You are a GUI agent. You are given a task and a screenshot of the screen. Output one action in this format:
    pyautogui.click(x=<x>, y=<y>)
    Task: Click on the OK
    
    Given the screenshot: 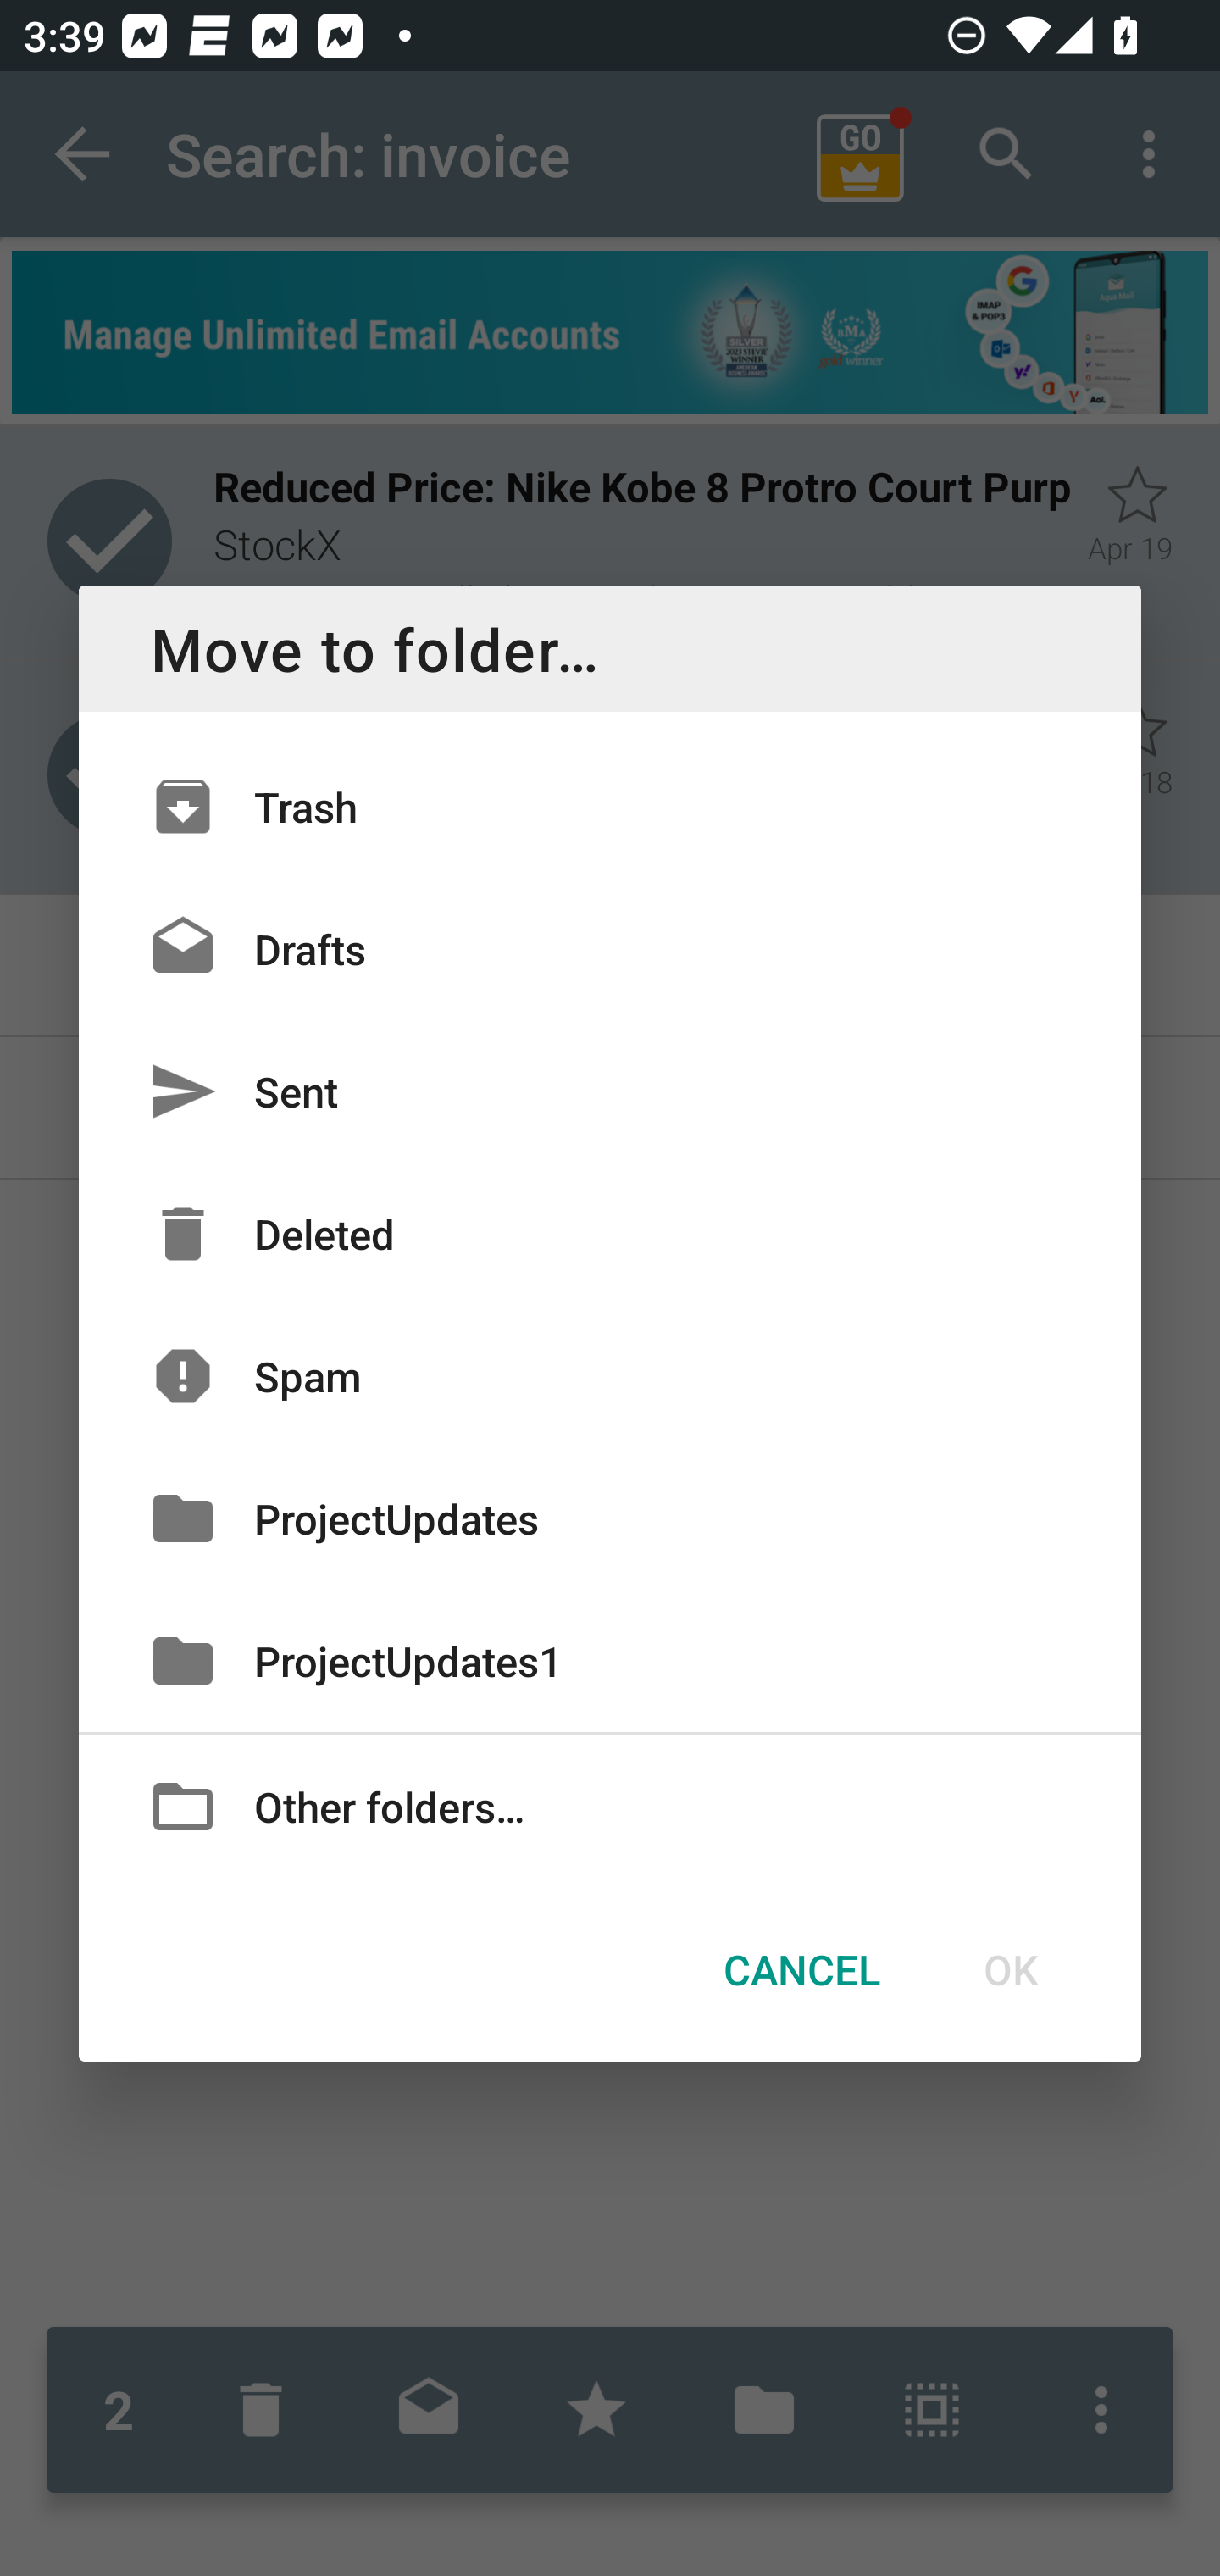 What is the action you would take?
    pyautogui.click(x=1010, y=1970)
    